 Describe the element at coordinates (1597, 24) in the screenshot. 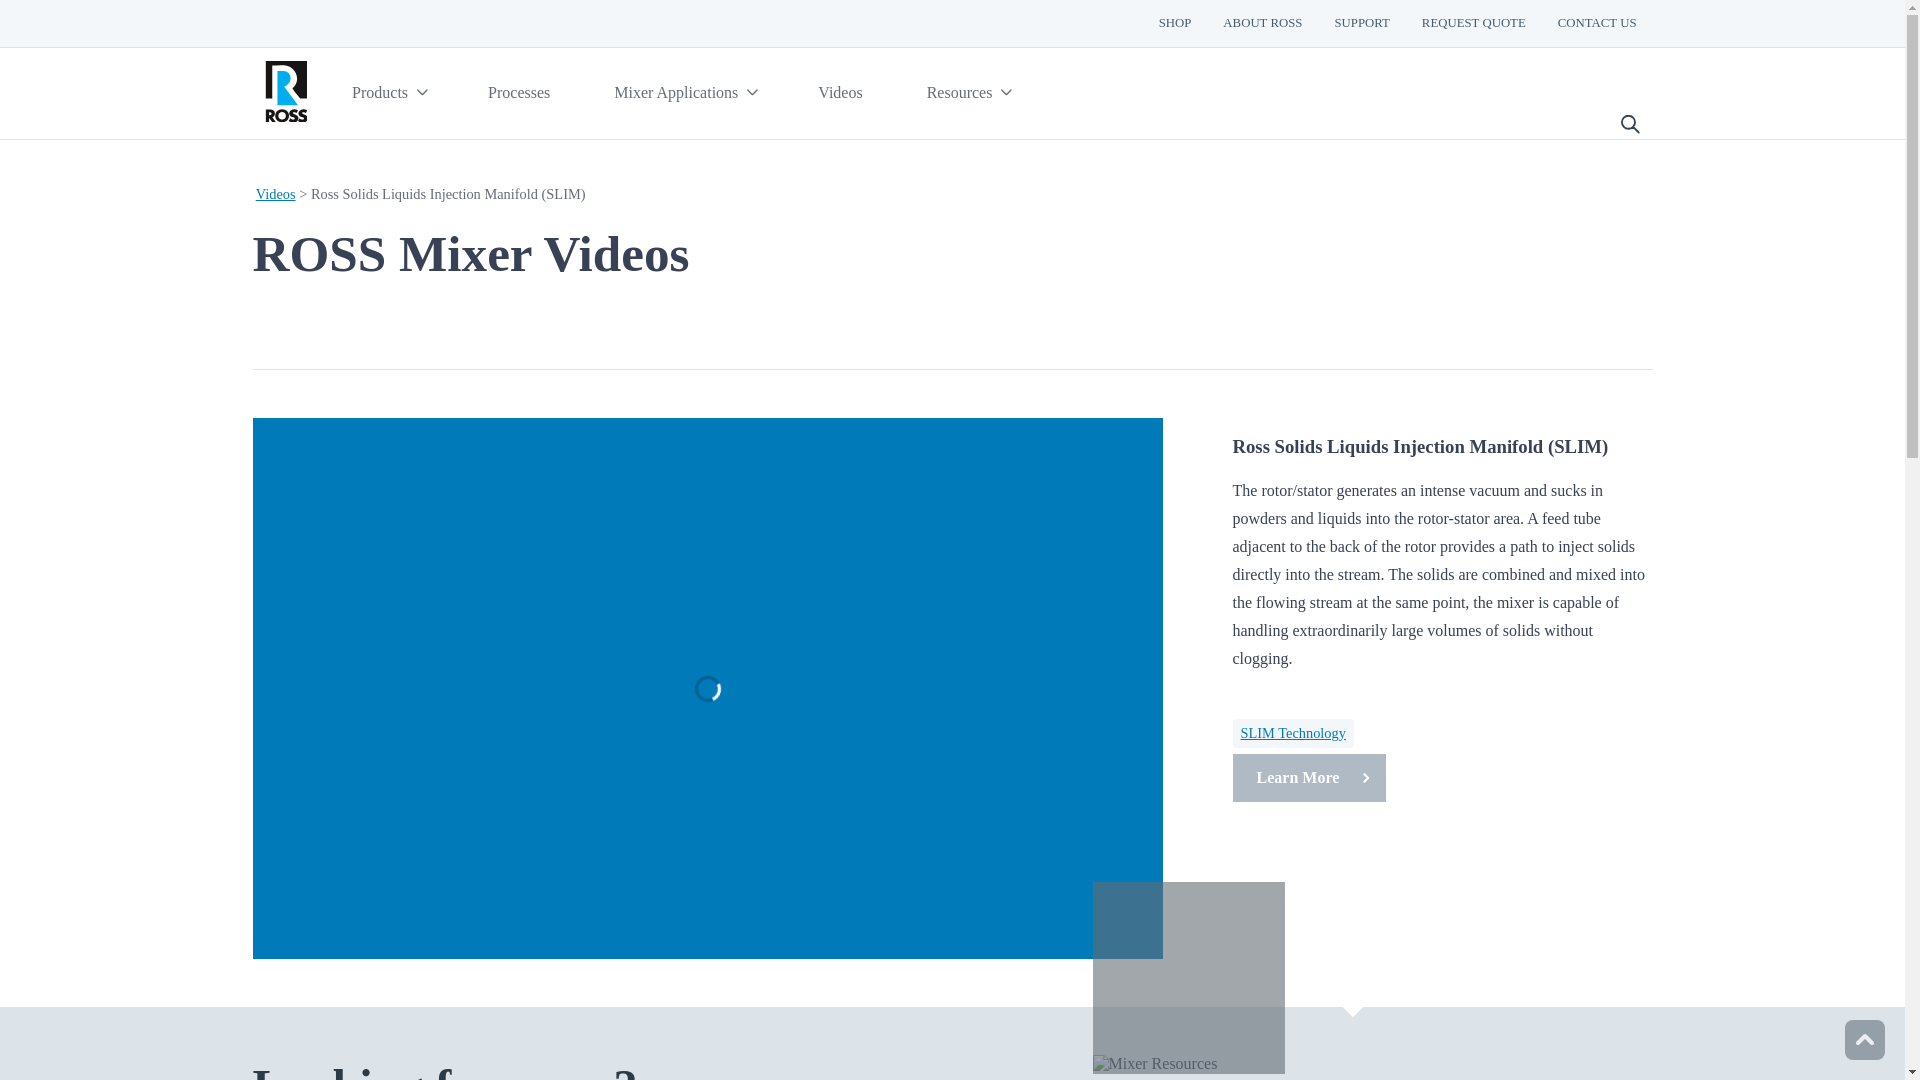

I see `CONTACT US` at that location.